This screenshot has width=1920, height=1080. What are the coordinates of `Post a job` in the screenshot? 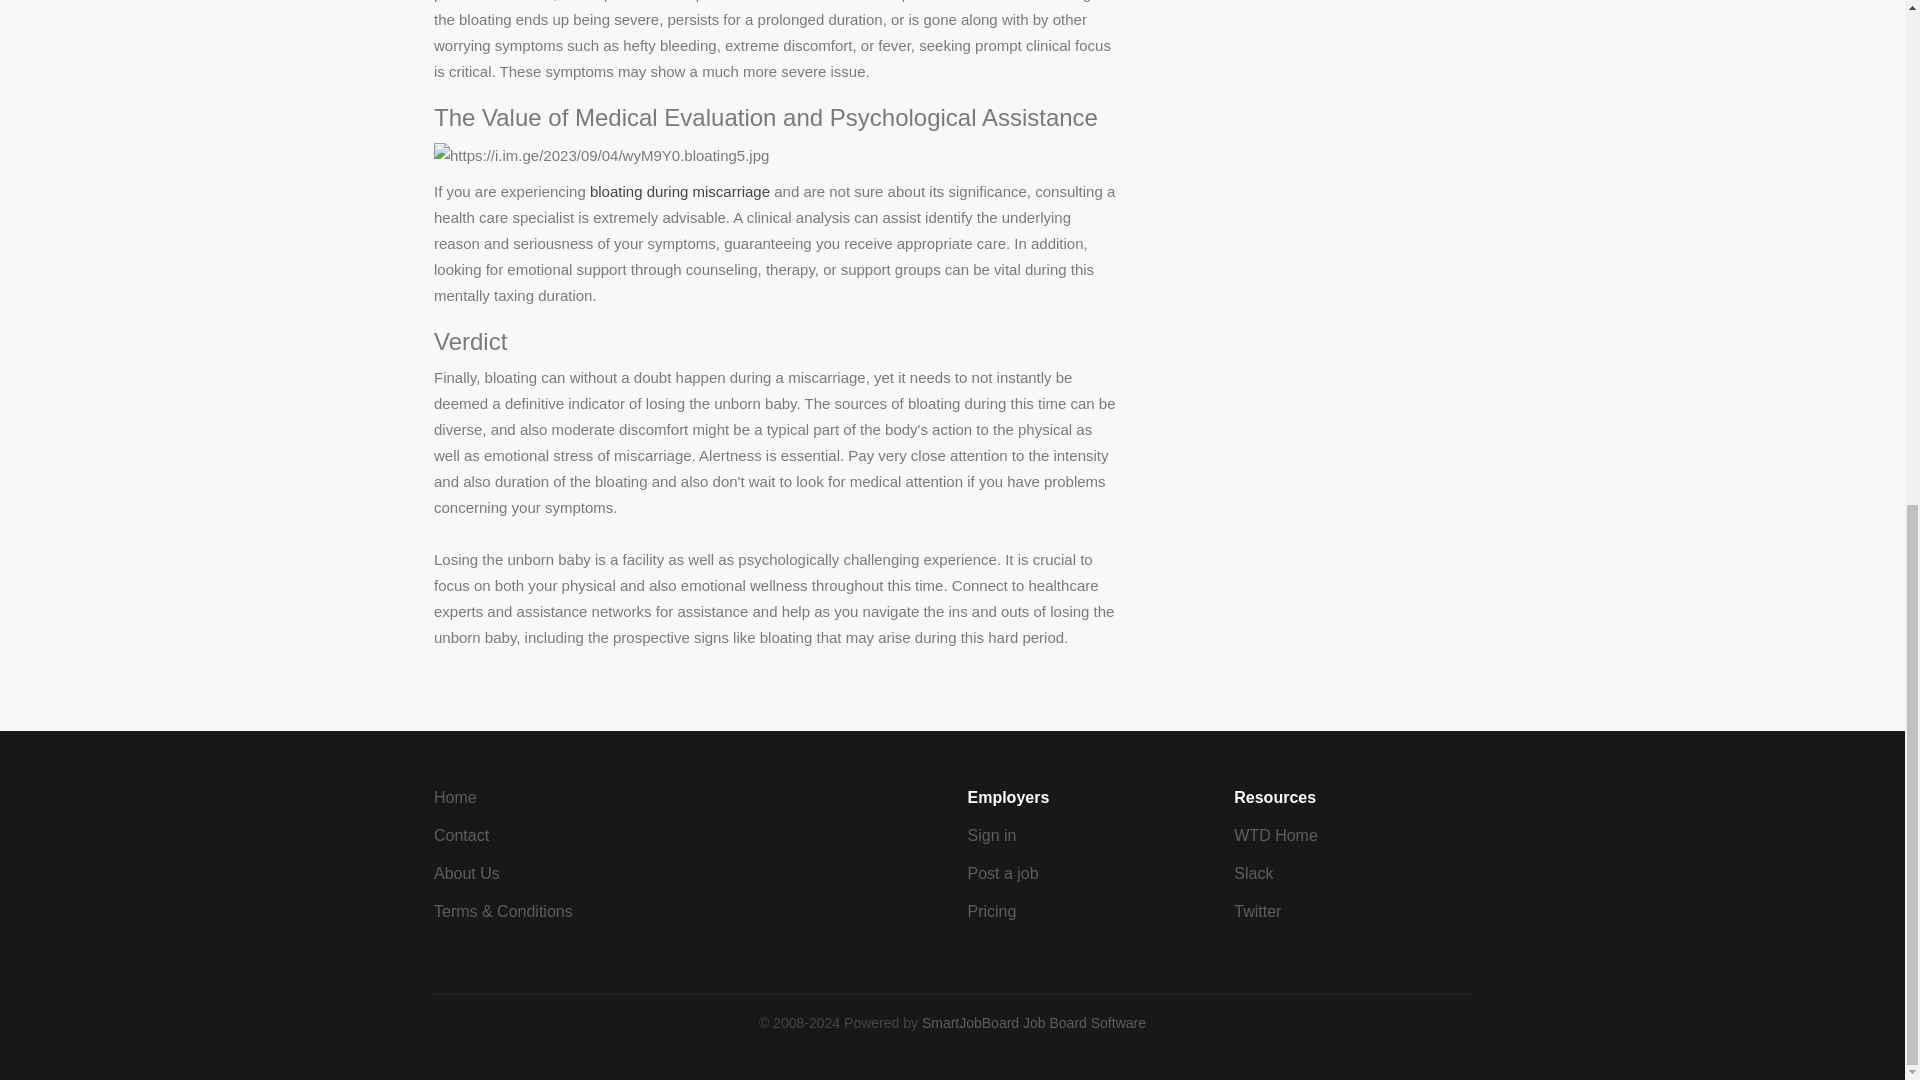 It's located at (1002, 874).